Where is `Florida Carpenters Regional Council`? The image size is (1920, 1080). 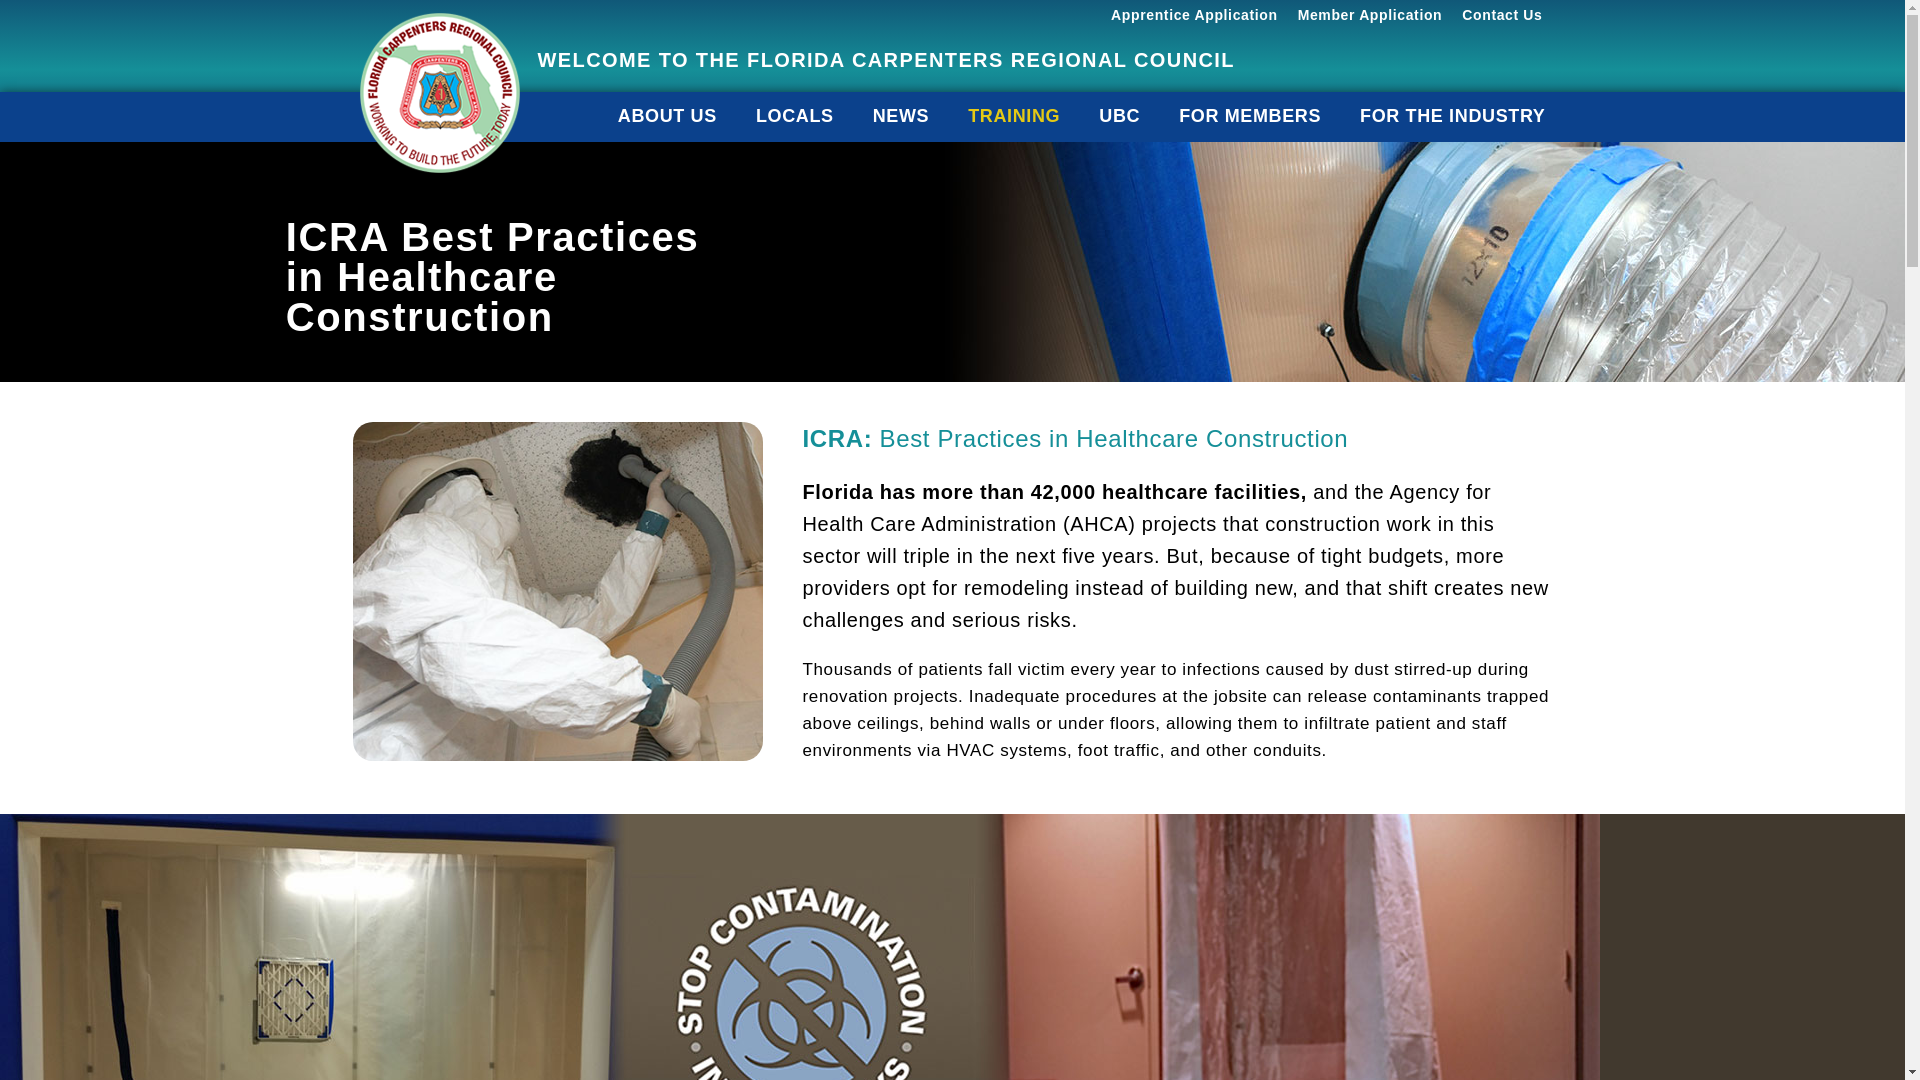 Florida Carpenters Regional Council is located at coordinates (438, 93).